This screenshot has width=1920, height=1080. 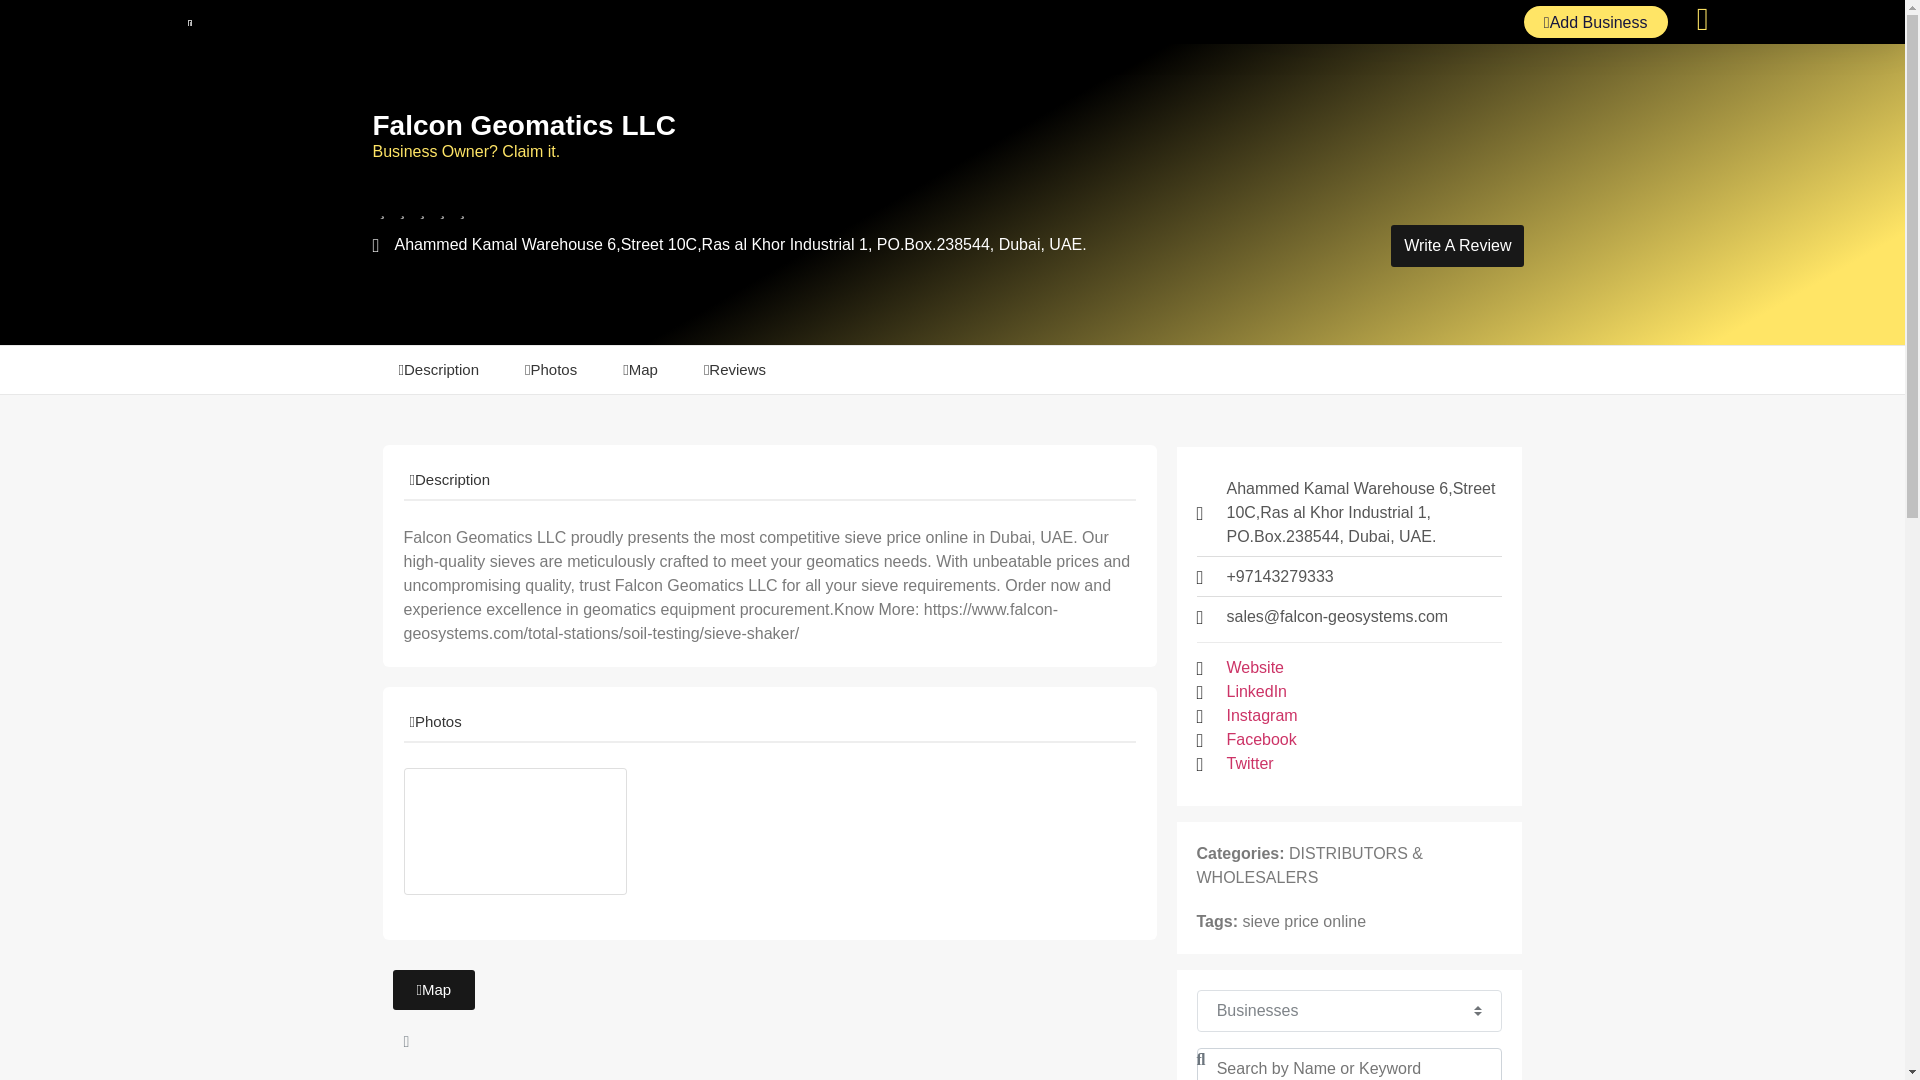 What do you see at coordinates (1262, 716) in the screenshot?
I see `Instagram` at bounding box center [1262, 716].